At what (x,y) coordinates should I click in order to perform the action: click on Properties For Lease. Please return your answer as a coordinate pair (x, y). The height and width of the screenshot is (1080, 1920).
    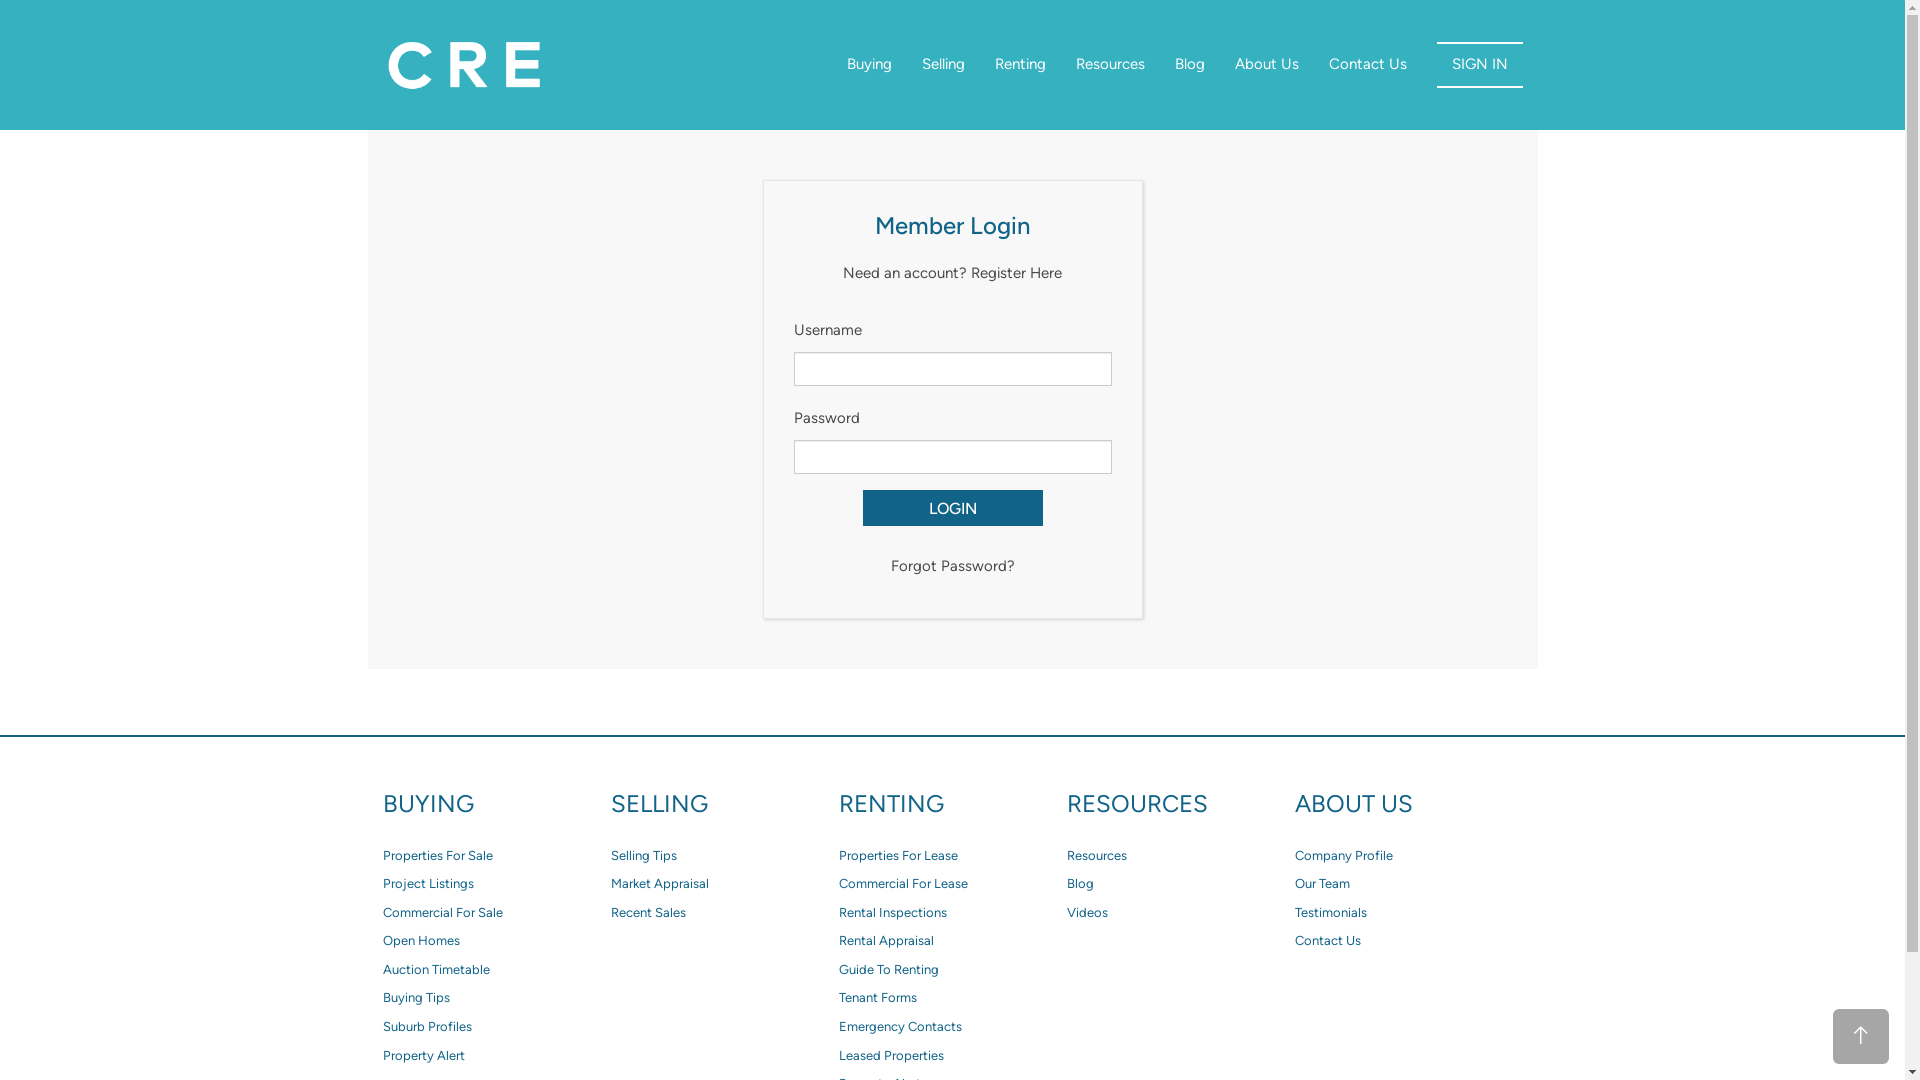
    Looking at the image, I should click on (952, 856).